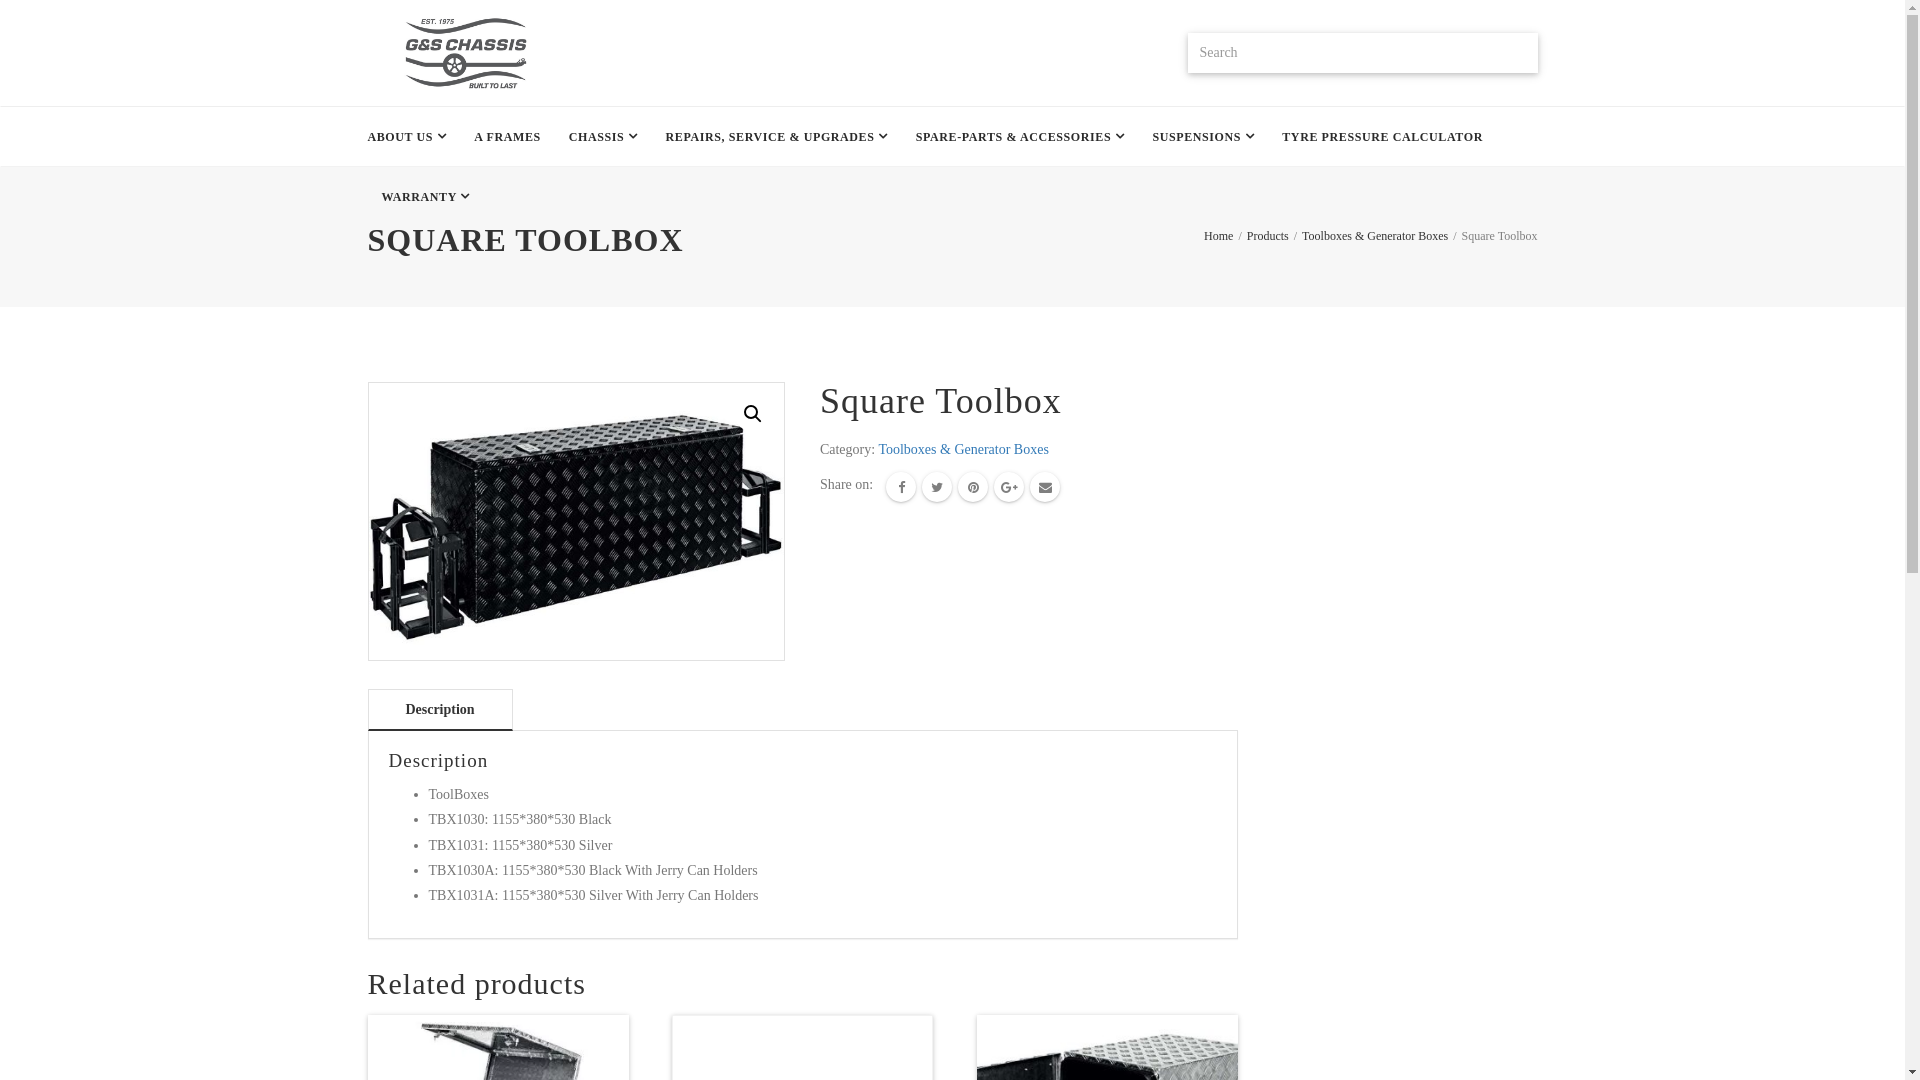 This screenshot has height=1080, width=1920. What do you see at coordinates (604, 137) in the screenshot?
I see `CHASSIS` at bounding box center [604, 137].